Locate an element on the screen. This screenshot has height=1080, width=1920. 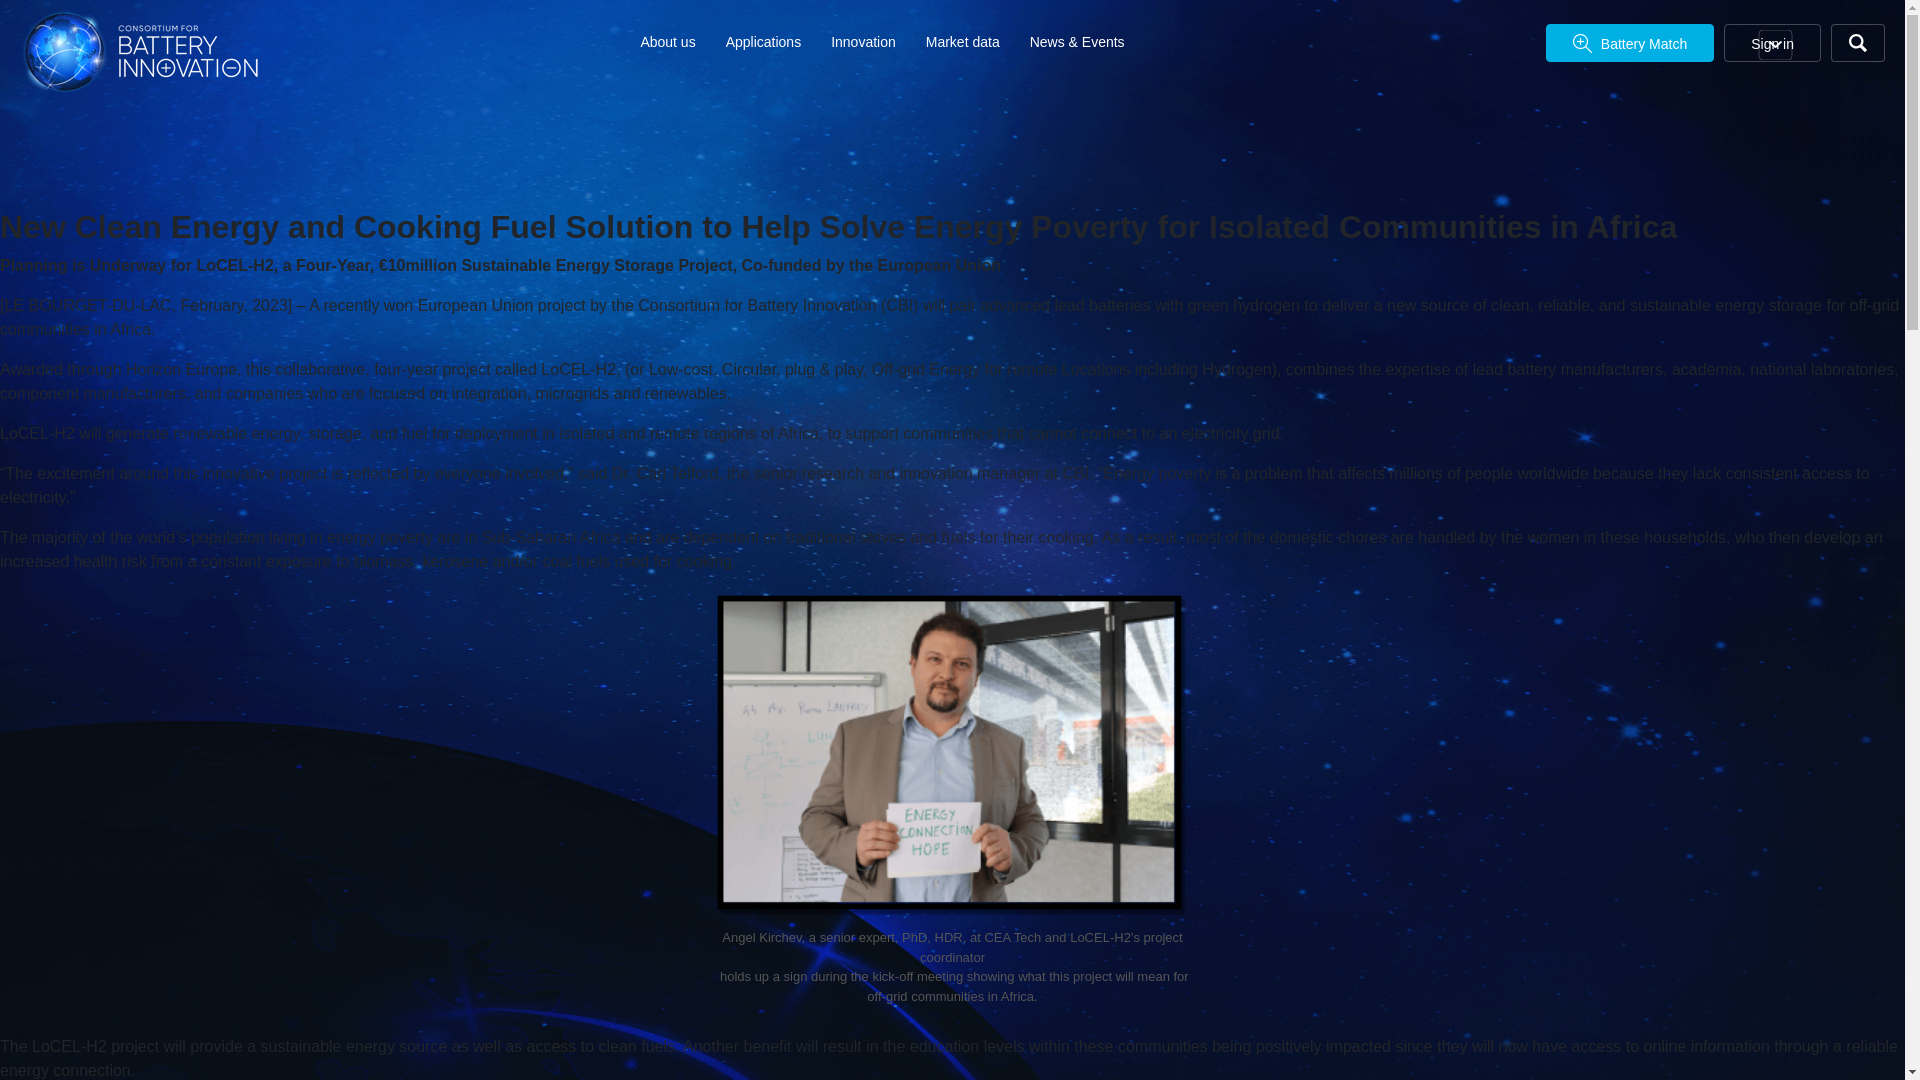
Applications is located at coordinates (764, 41).